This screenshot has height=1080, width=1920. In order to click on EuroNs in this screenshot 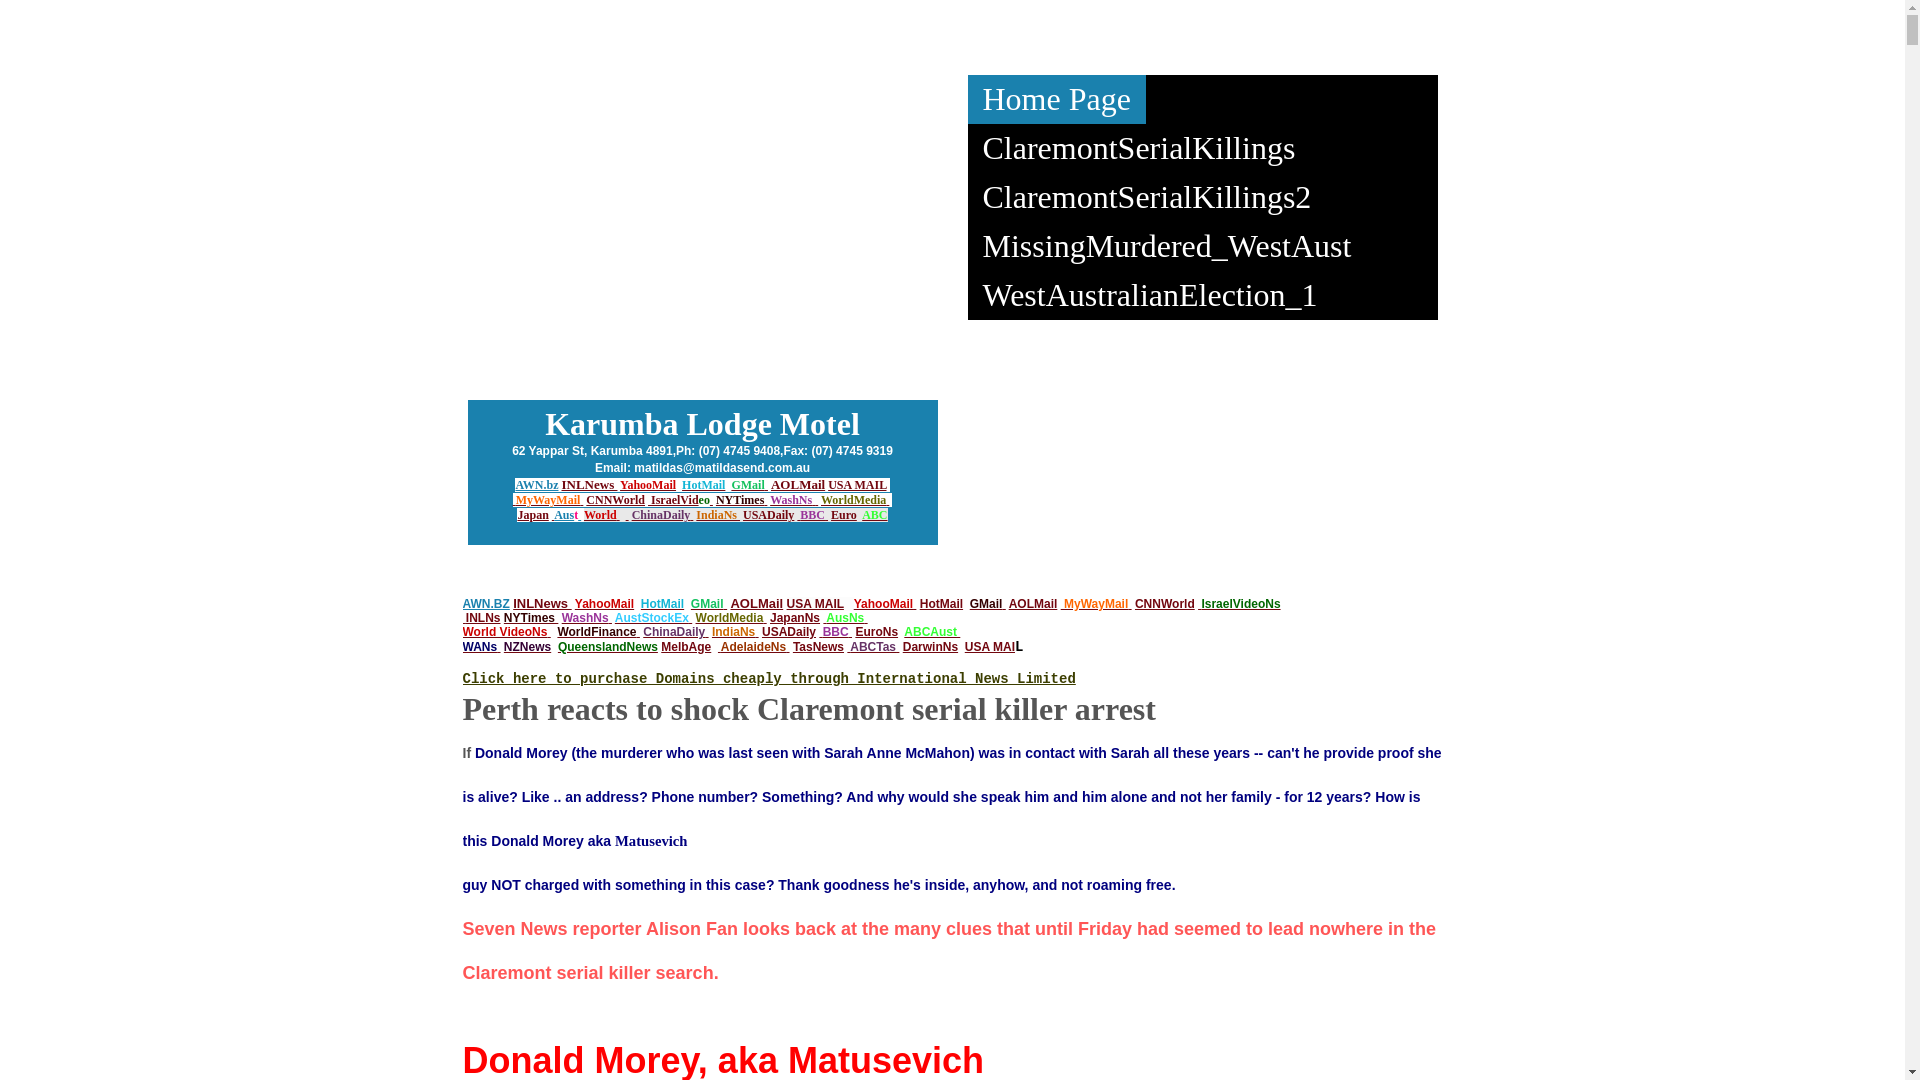, I will do `click(876, 632)`.